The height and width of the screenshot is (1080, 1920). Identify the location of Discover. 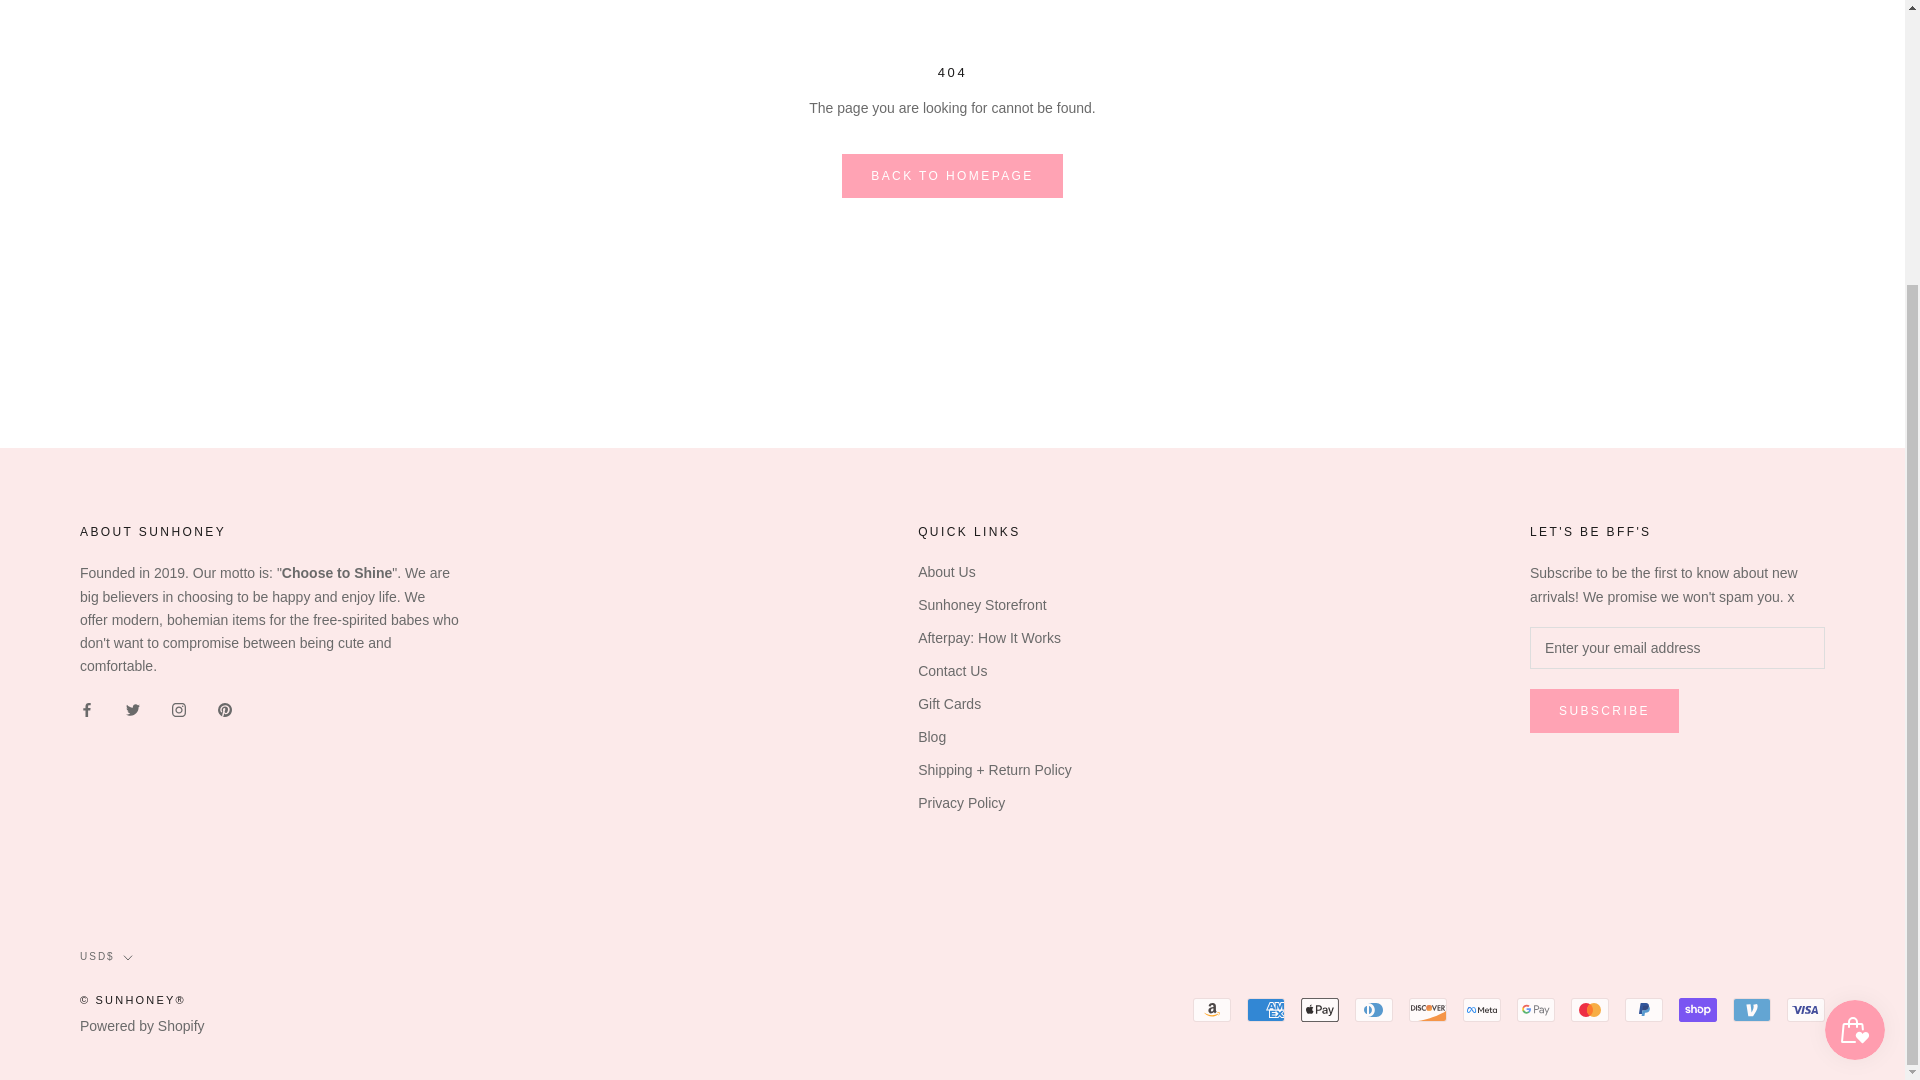
(1428, 1009).